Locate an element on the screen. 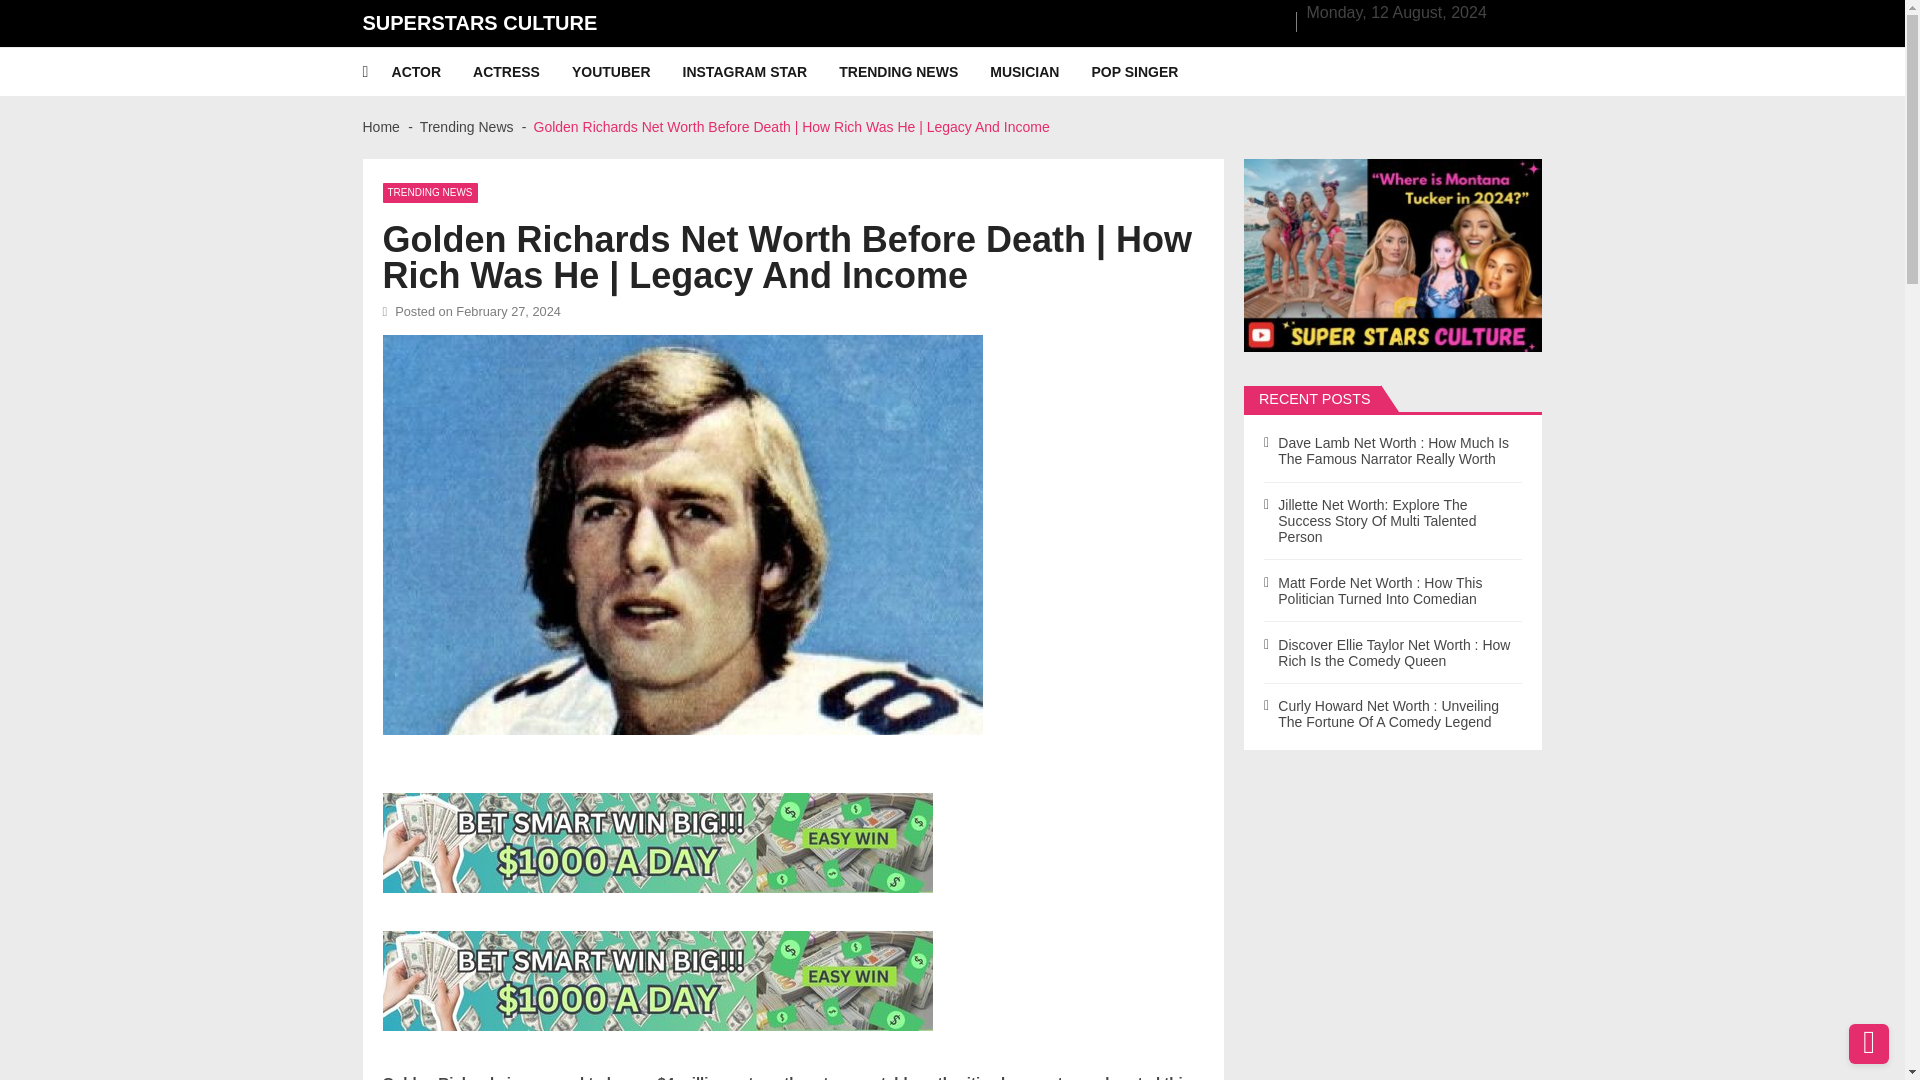  Trending News is located at coordinates (467, 126).